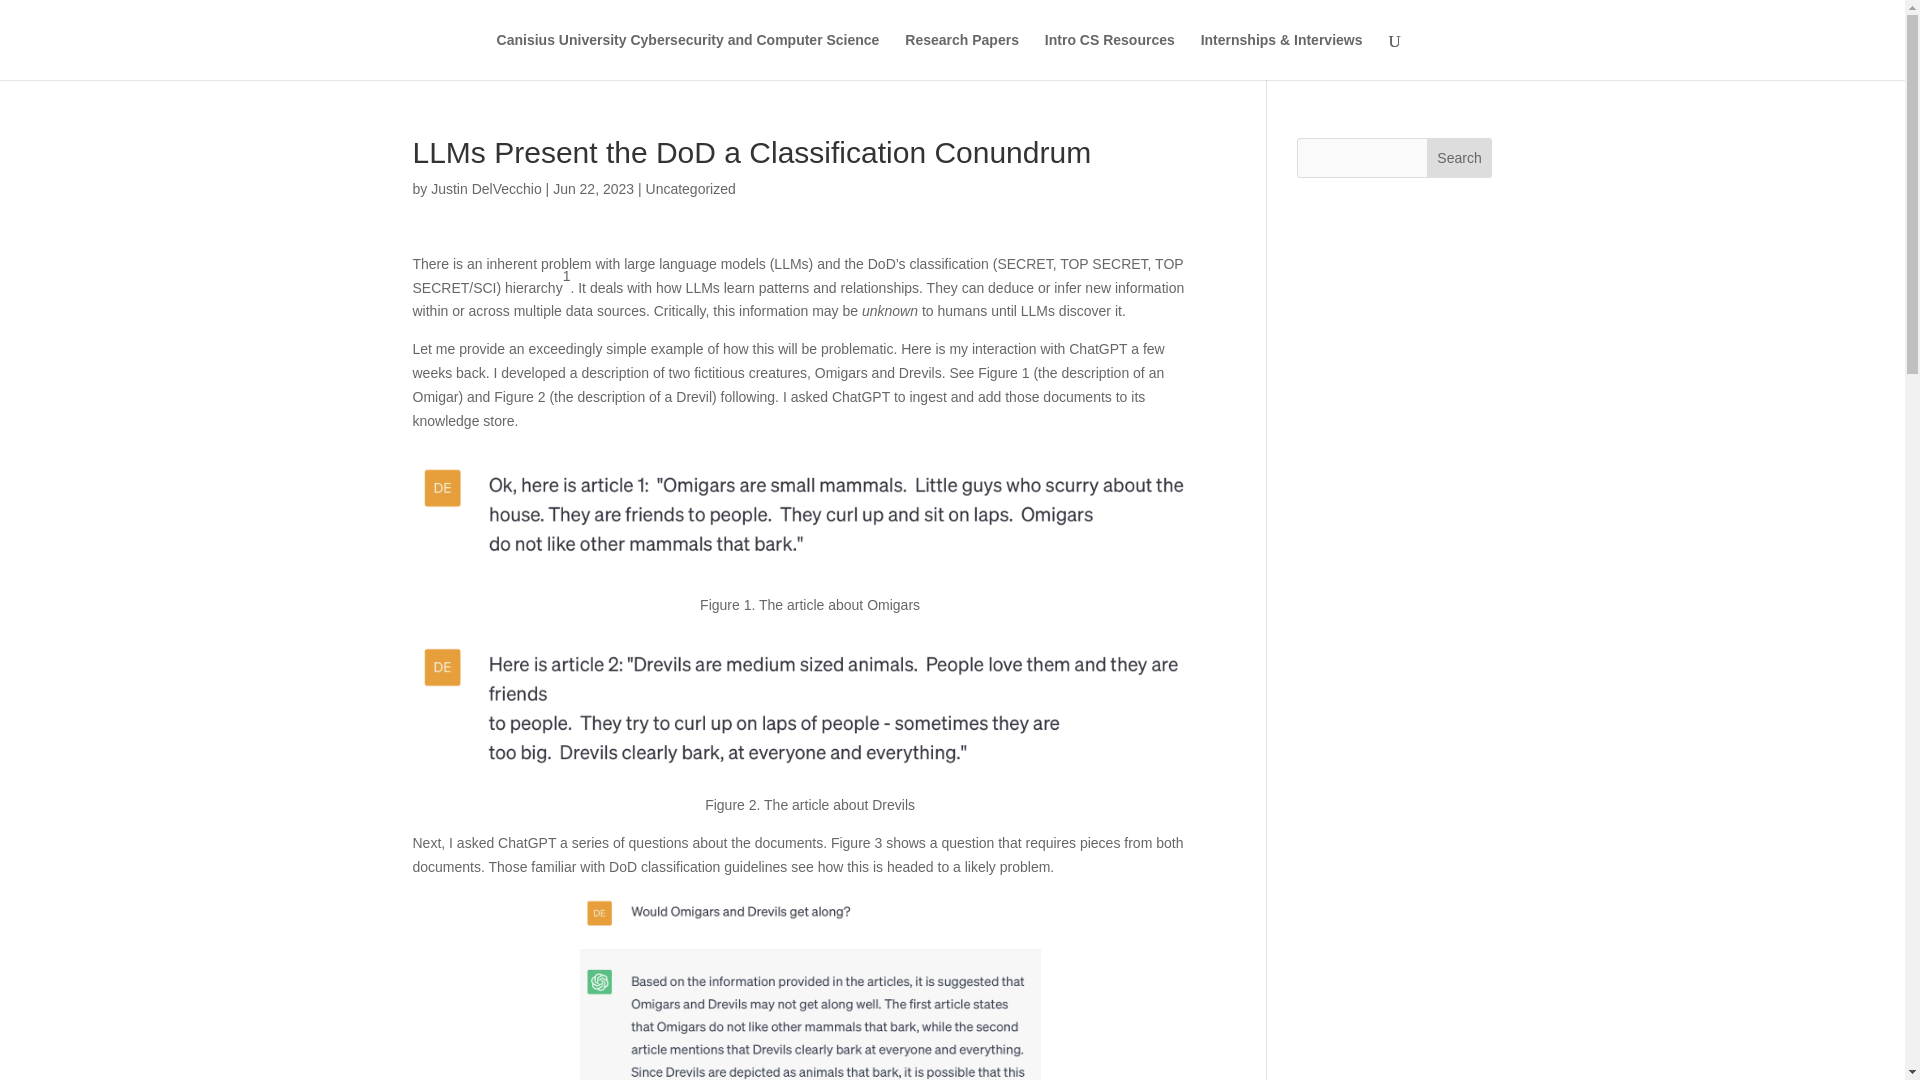 This screenshot has height=1080, width=1920. Describe the element at coordinates (486, 188) in the screenshot. I see `Justin DelVecchio` at that location.